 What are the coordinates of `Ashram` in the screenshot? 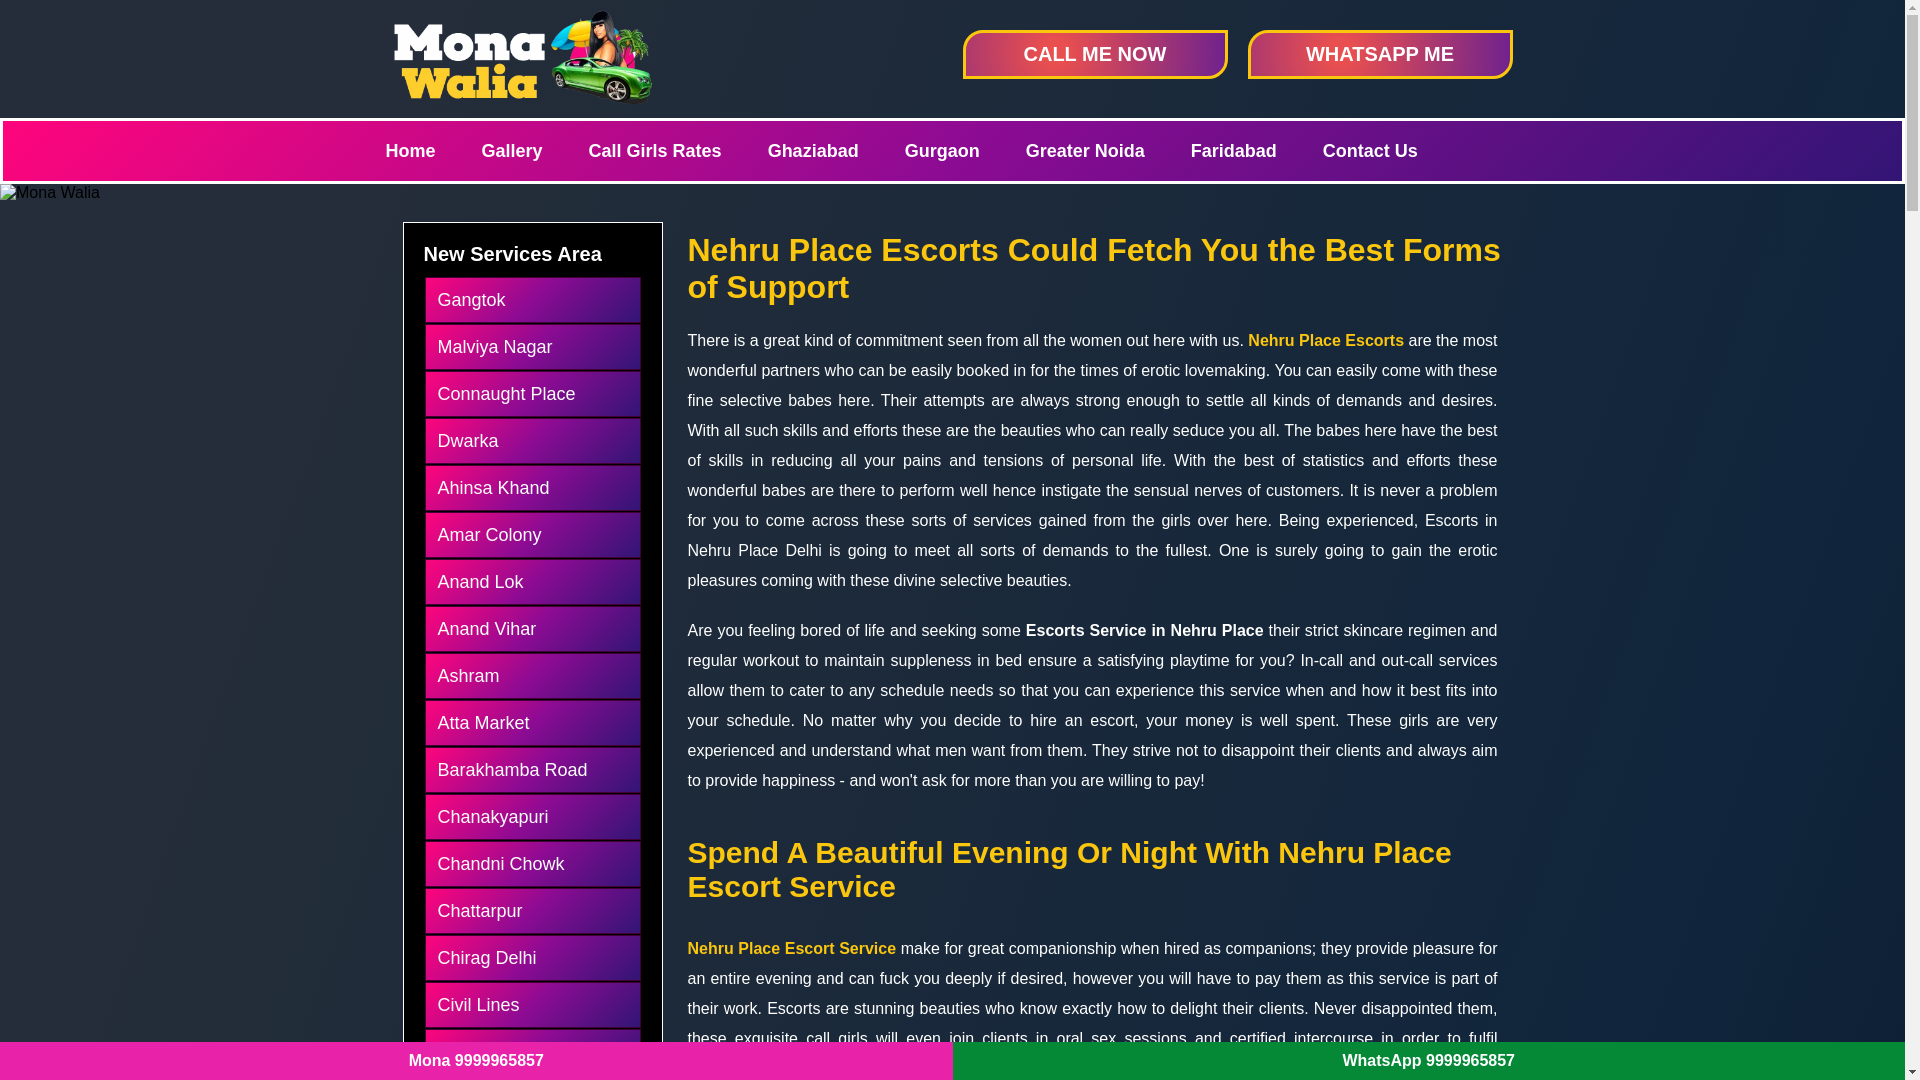 It's located at (532, 675).